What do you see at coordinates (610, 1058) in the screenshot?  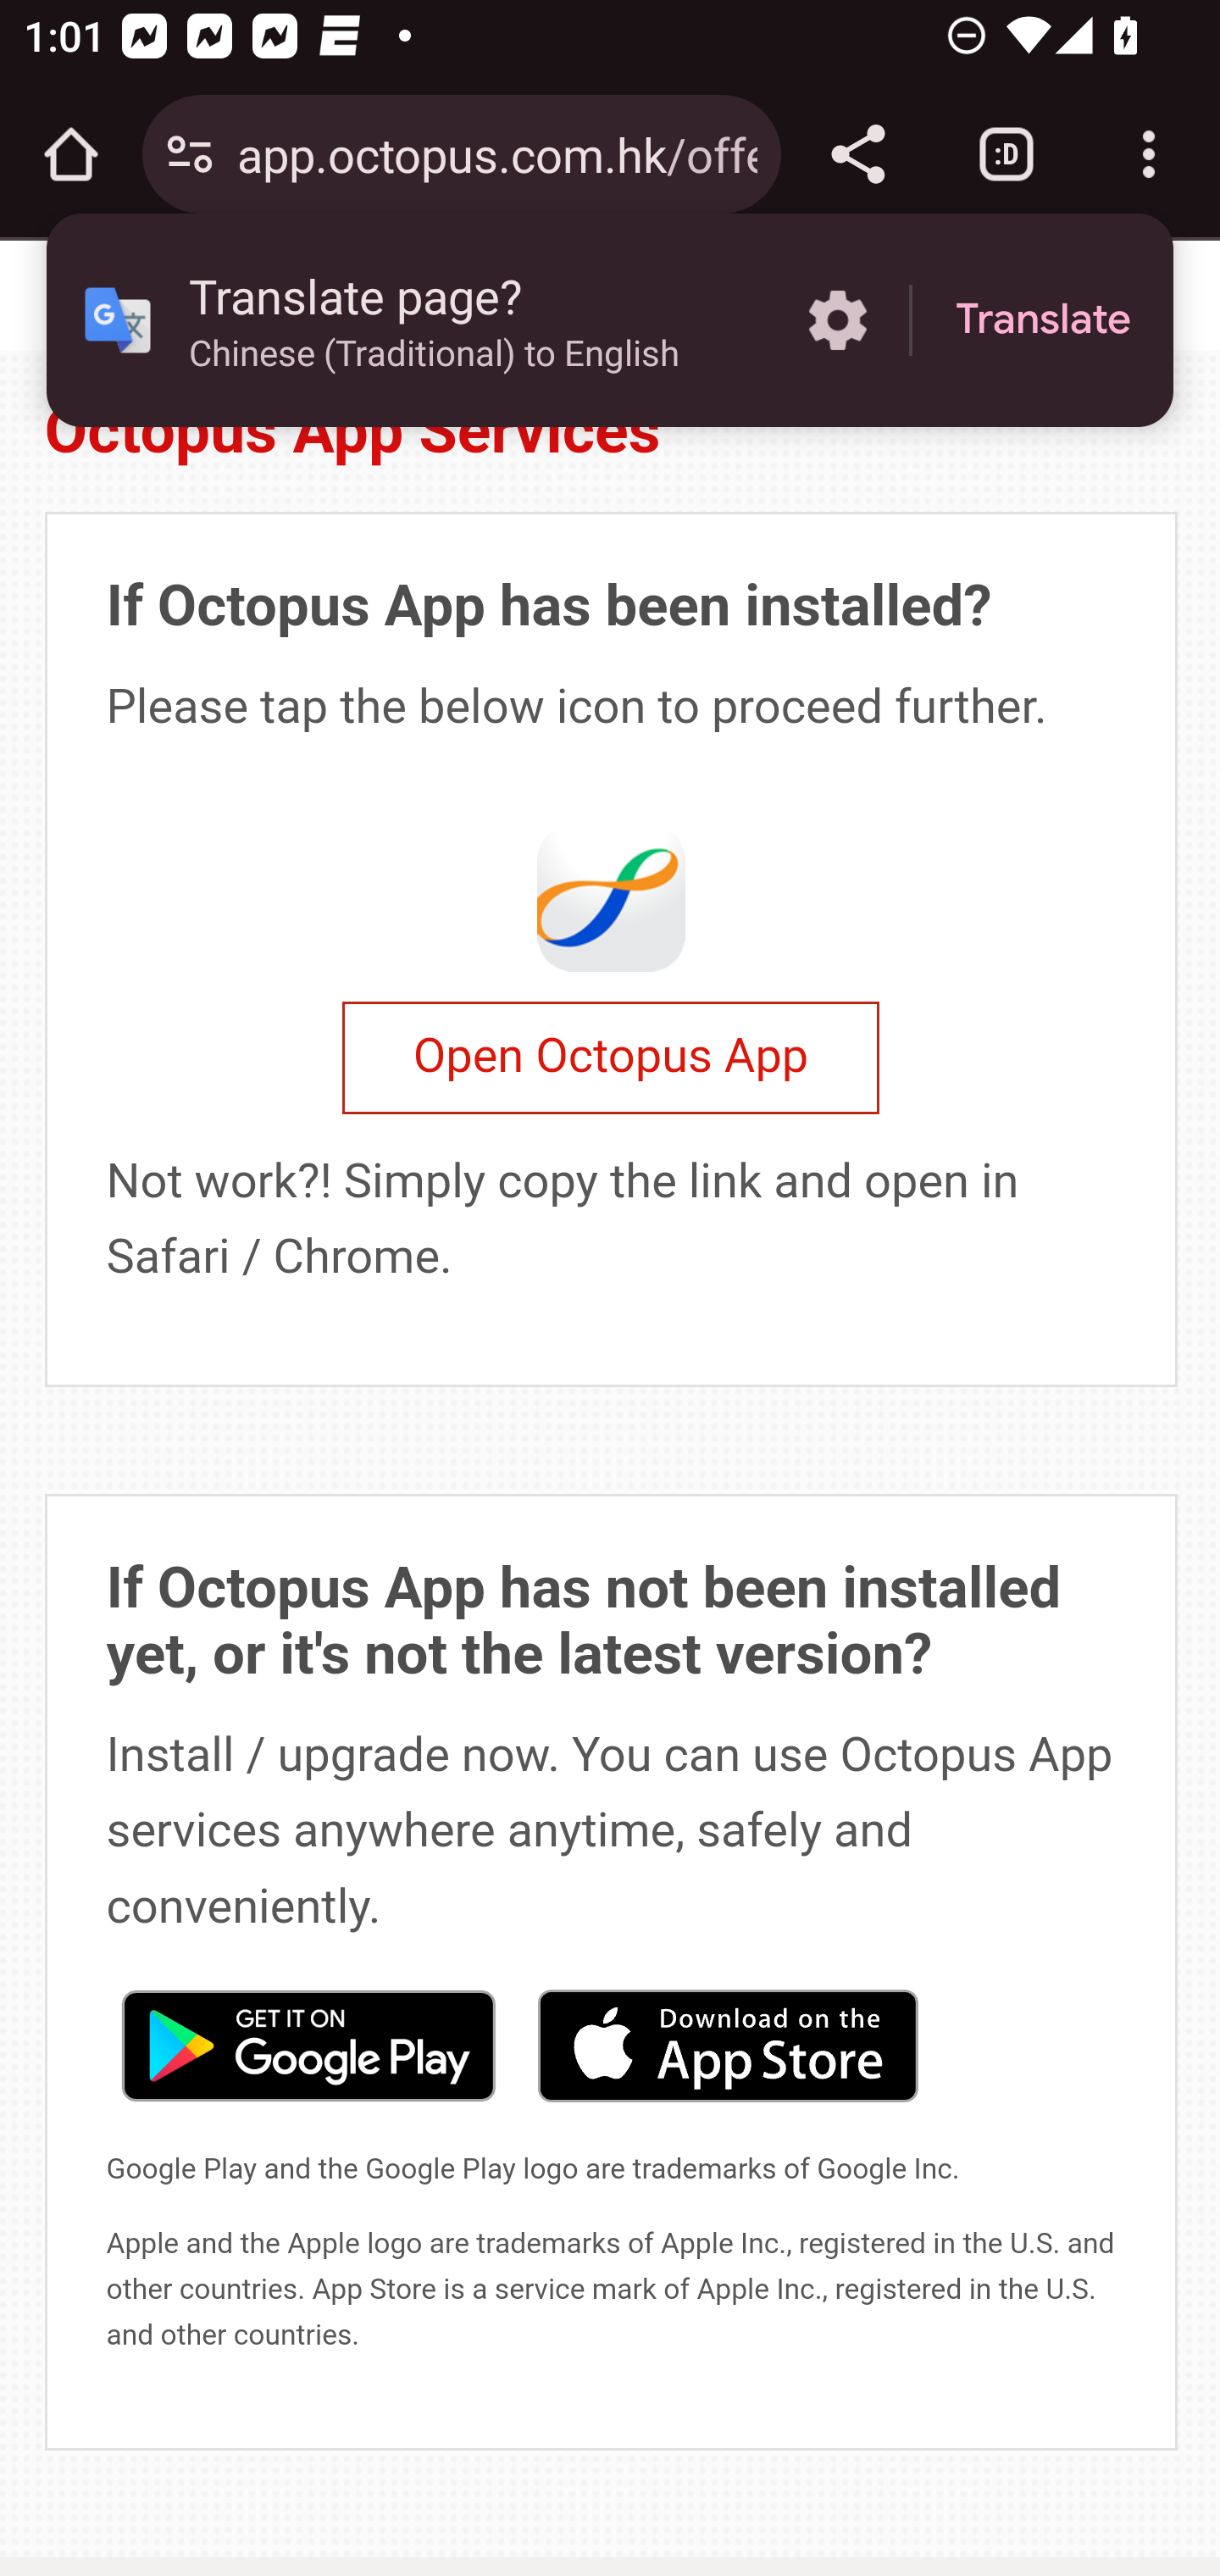 I see `Open Octopus App` at bounding box center [610, 1058].